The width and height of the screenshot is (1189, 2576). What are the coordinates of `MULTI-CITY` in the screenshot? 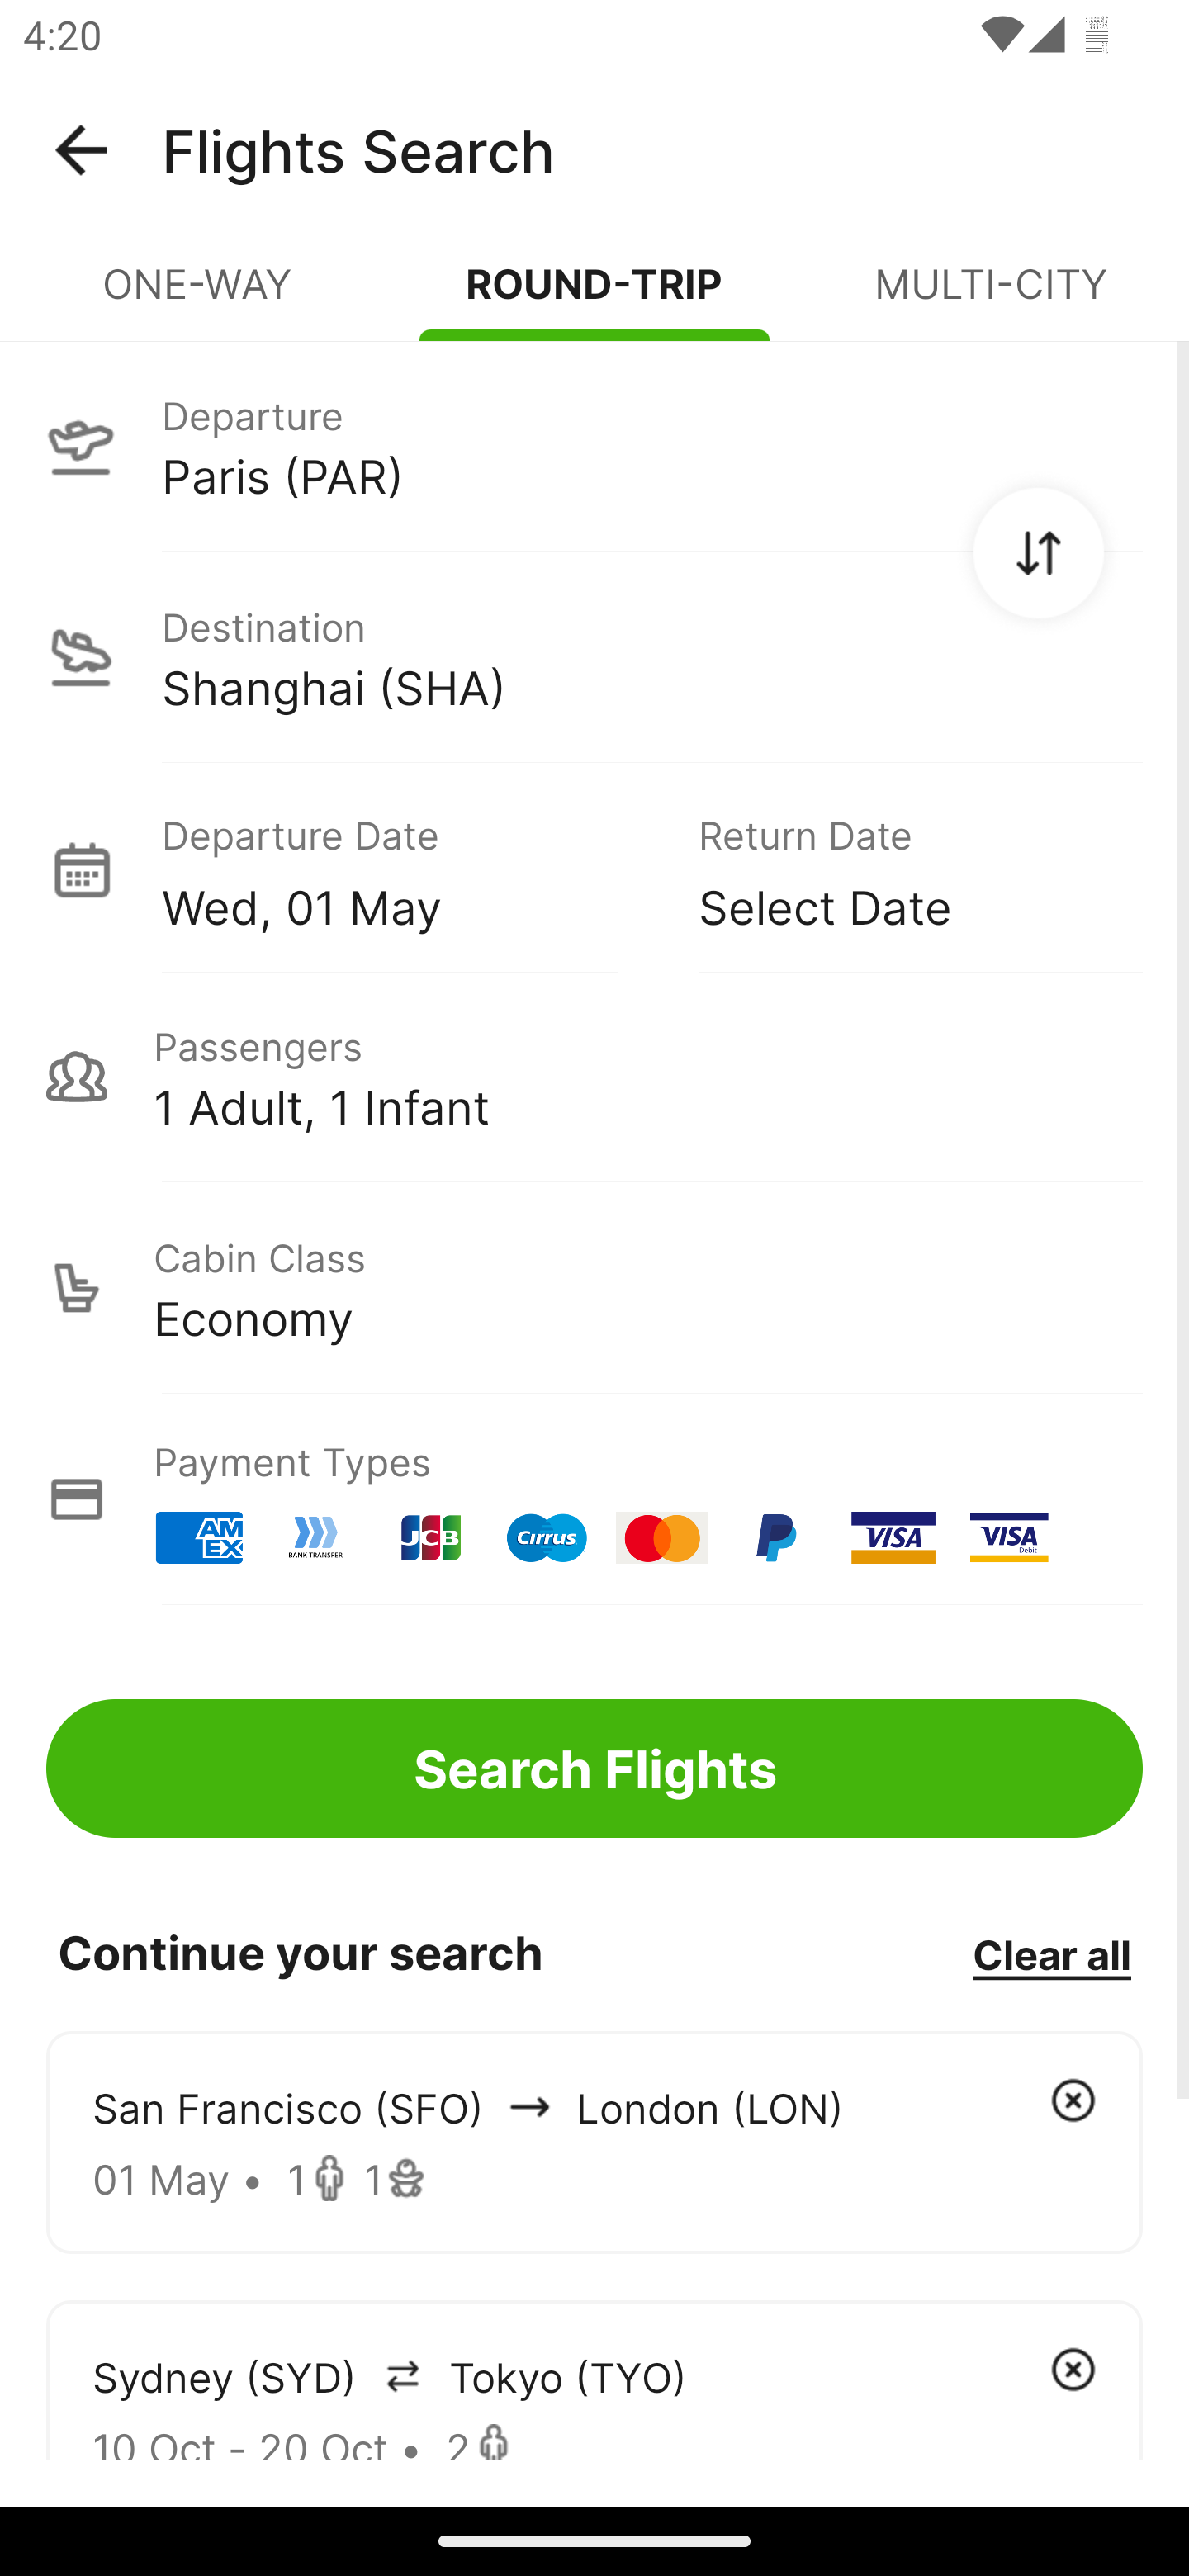 It's located at (991, 297).